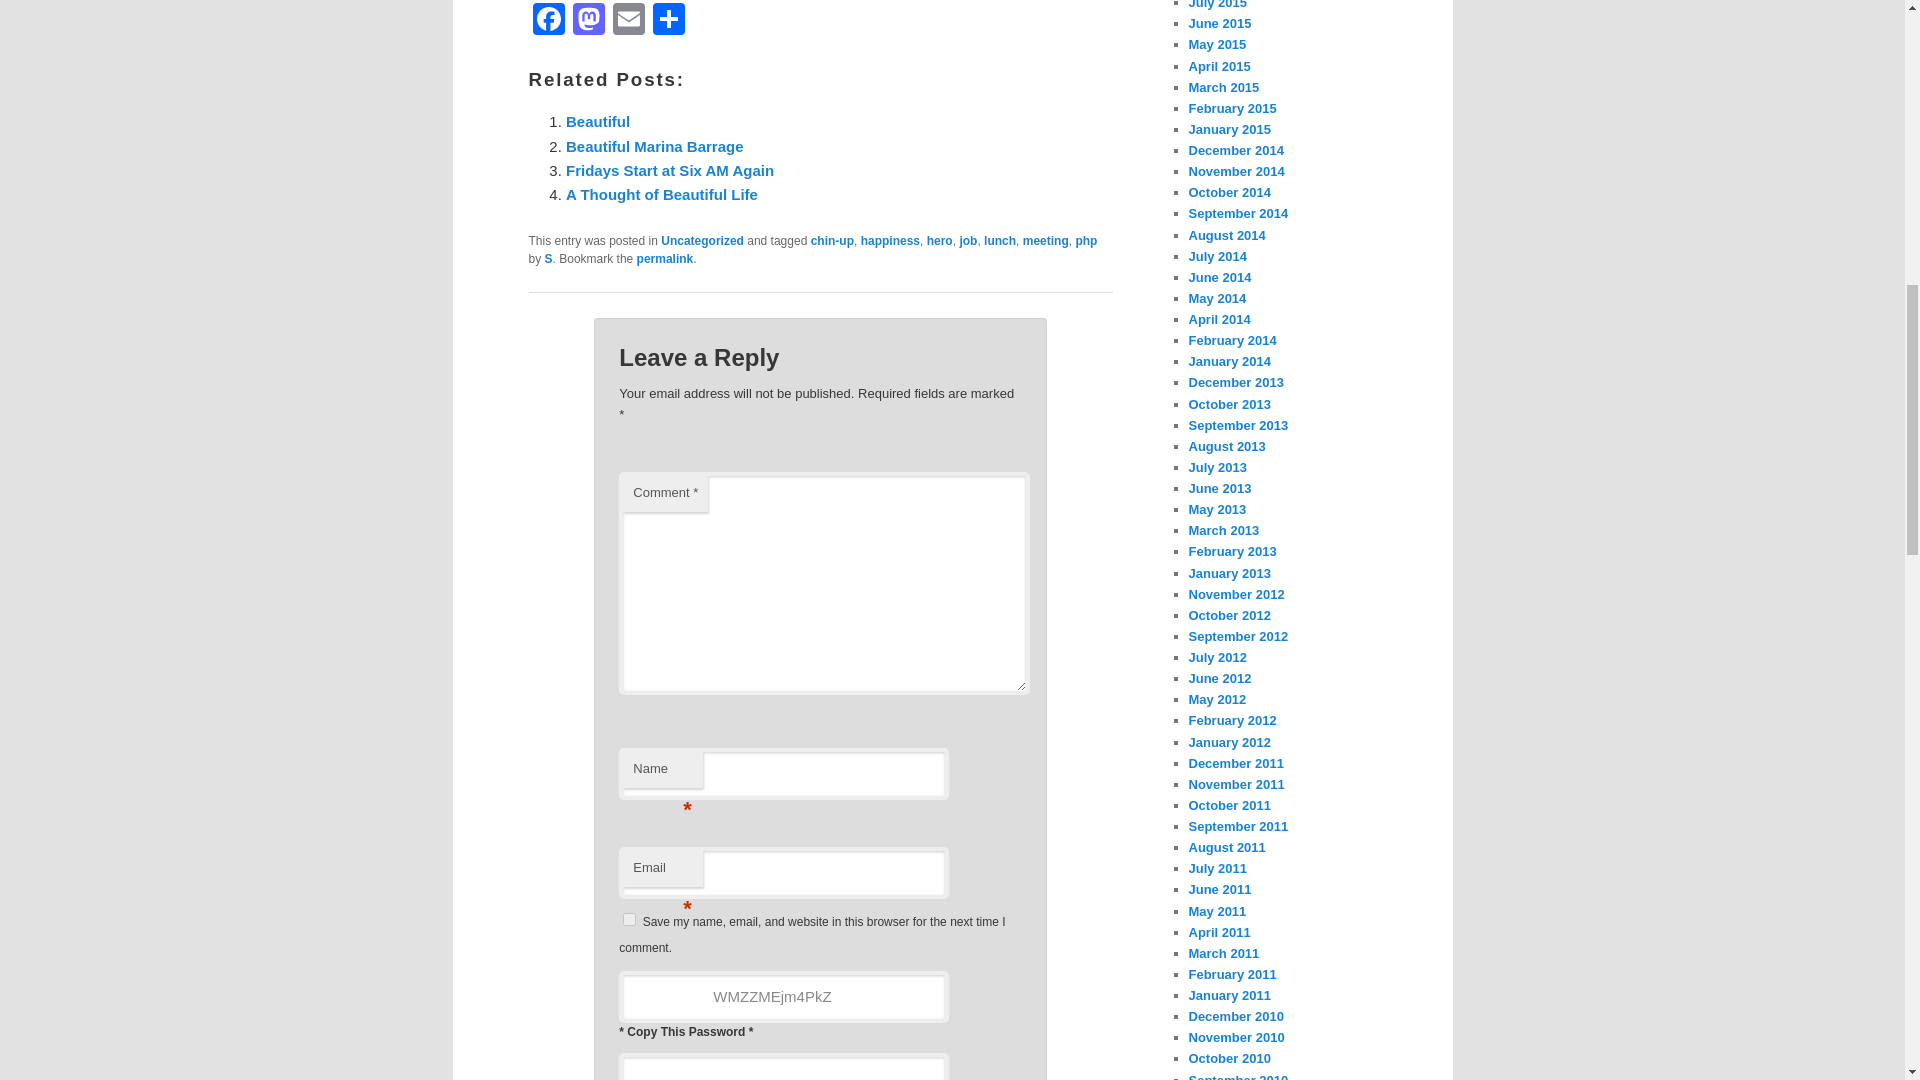 Image resolution: width=1920 pixels, height=1080 pixels. I want to click on Beautiful Marina Barrage, so click(655, 146).